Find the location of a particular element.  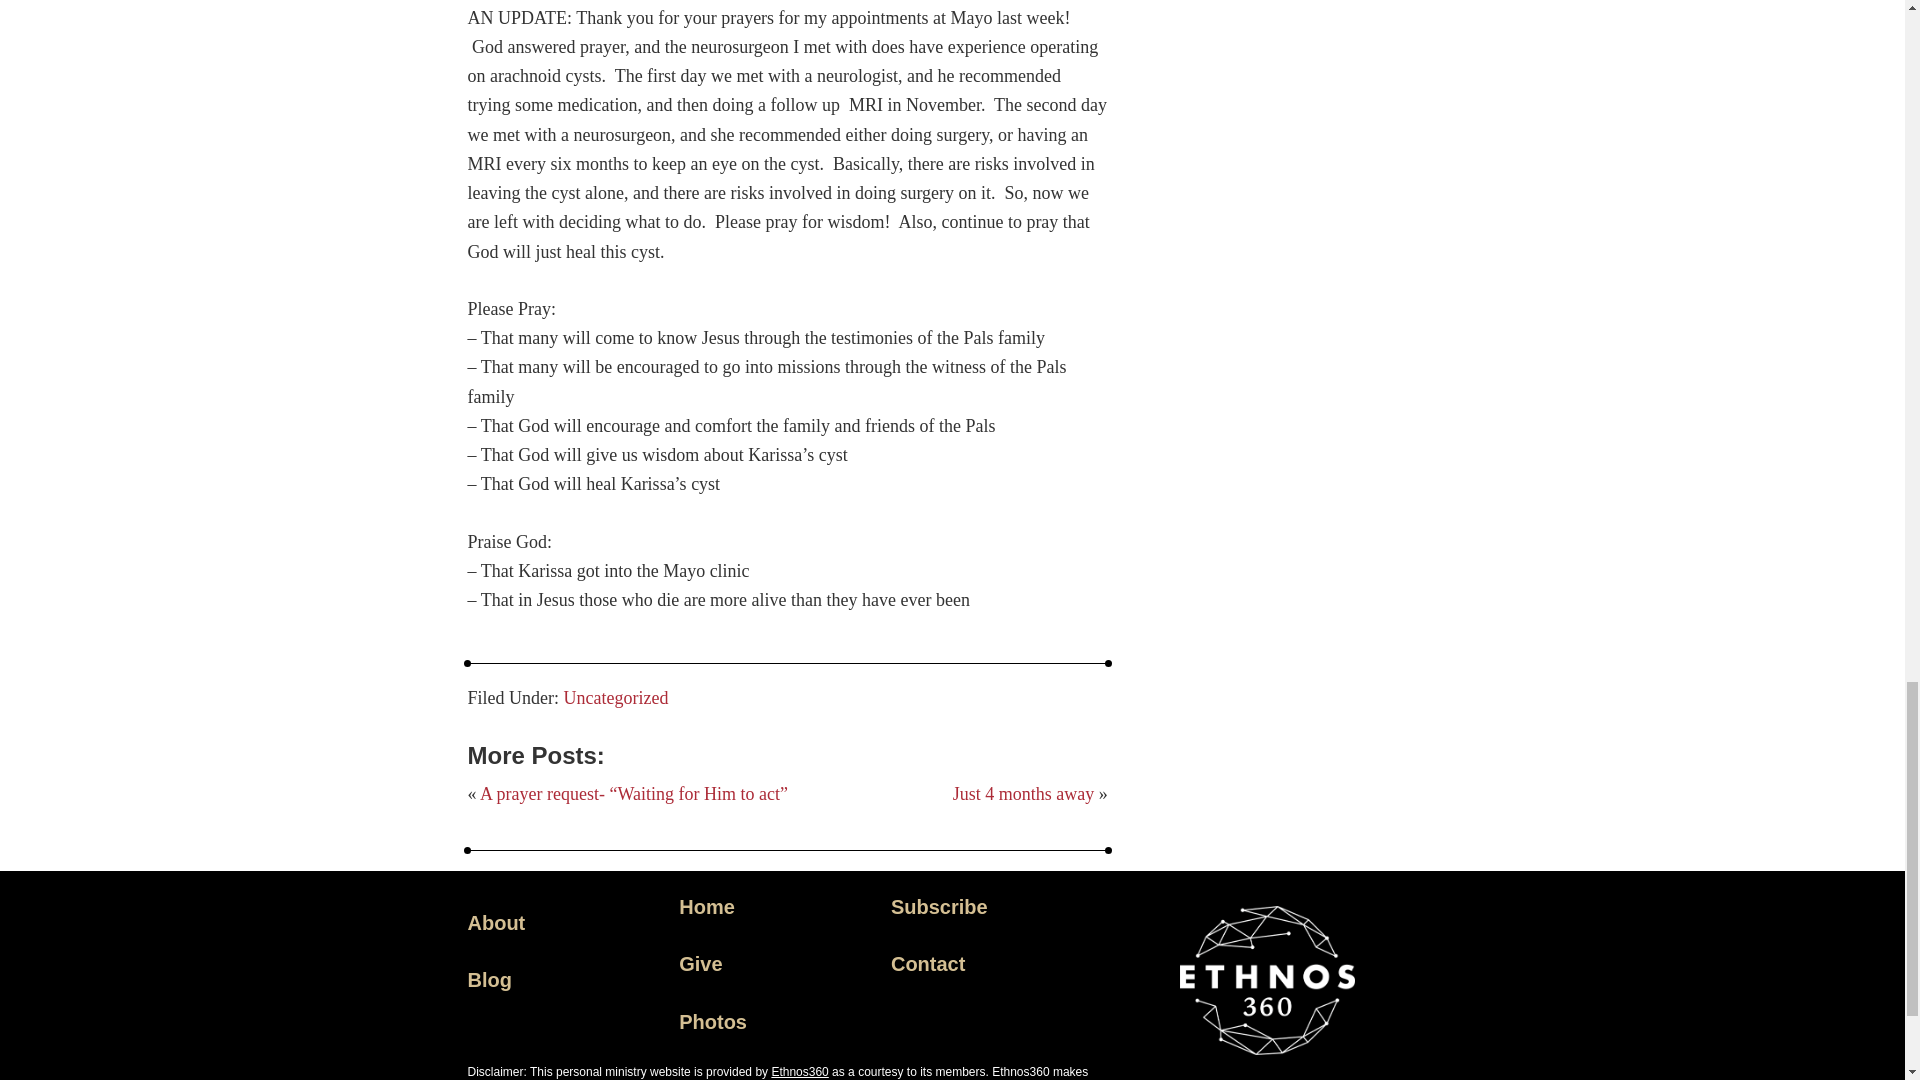

Ethnos360.org is located at coordinates (799, 1071).